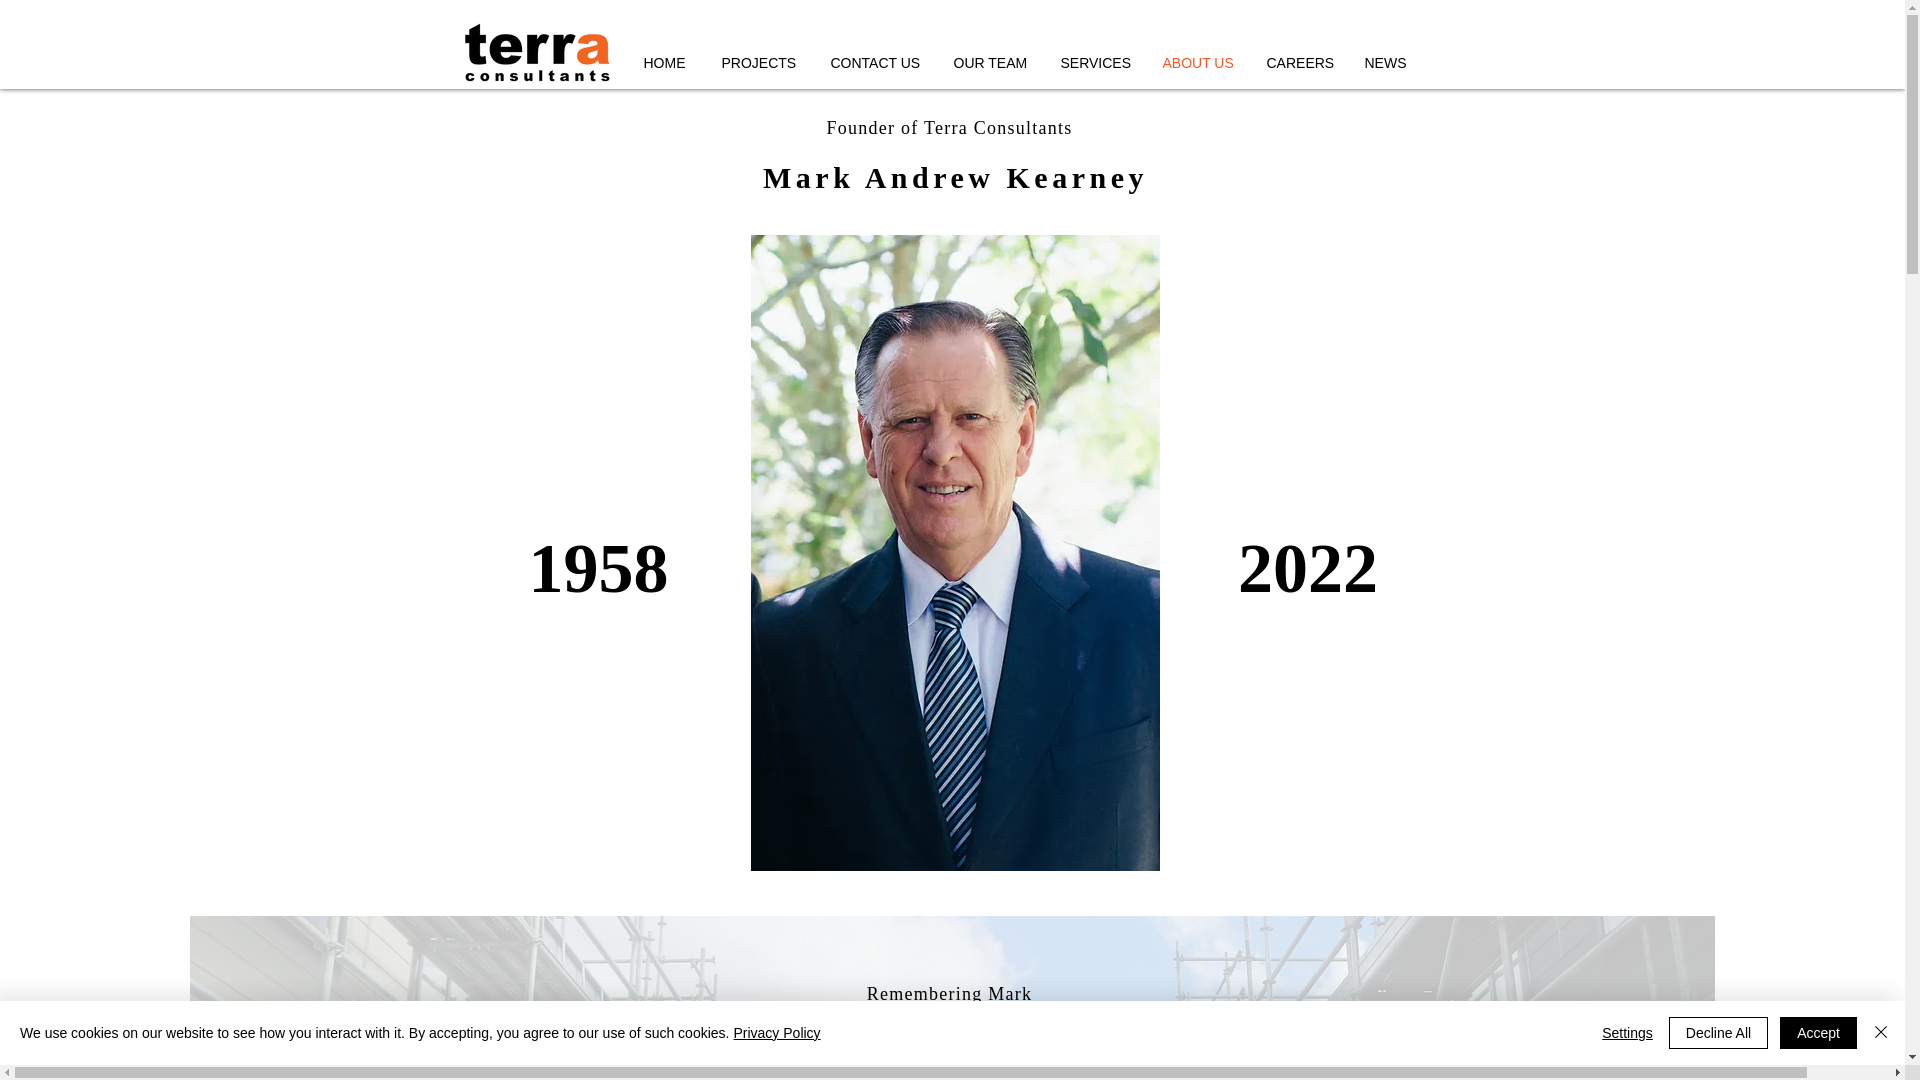  I want to click on SERVICES, so click(1097, 63).